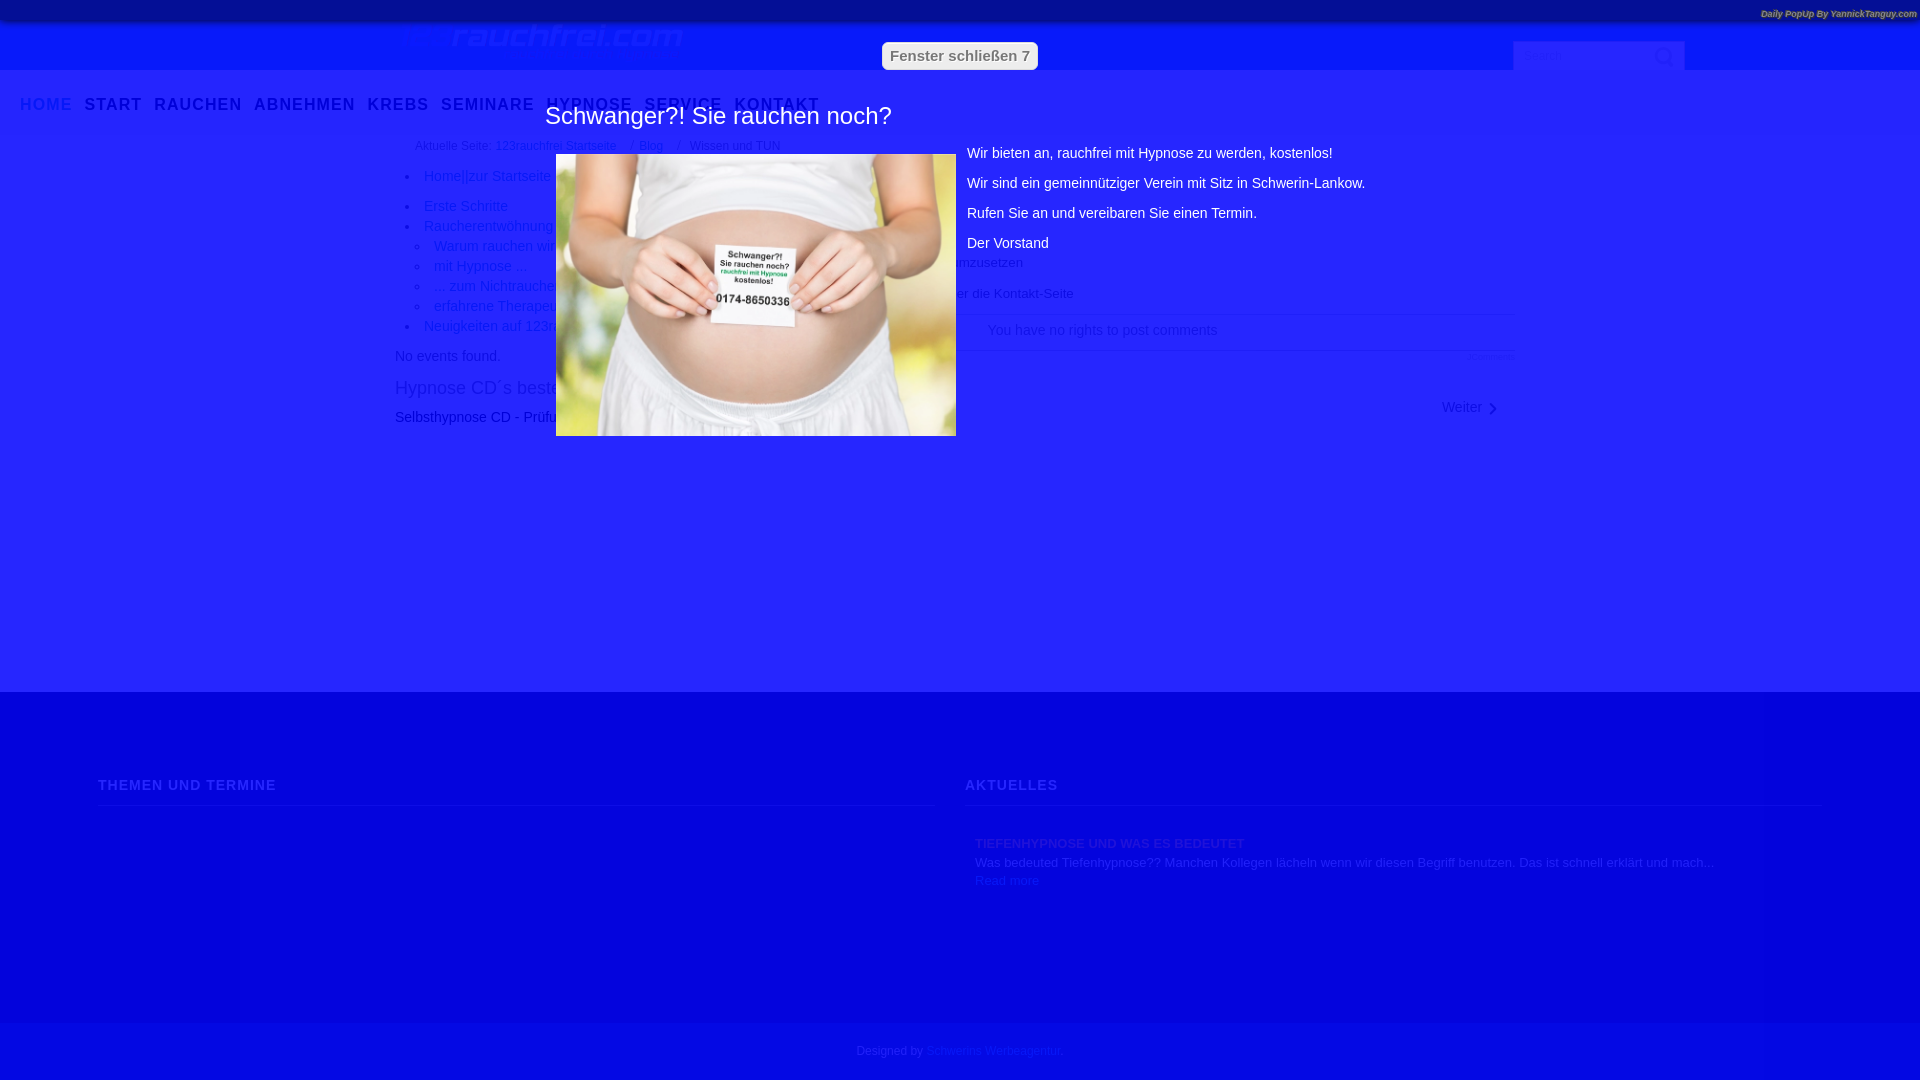 This screenshot has width=1920, height=1080. I want to click on 123rauchfrei Startseite, so click(556, 146).